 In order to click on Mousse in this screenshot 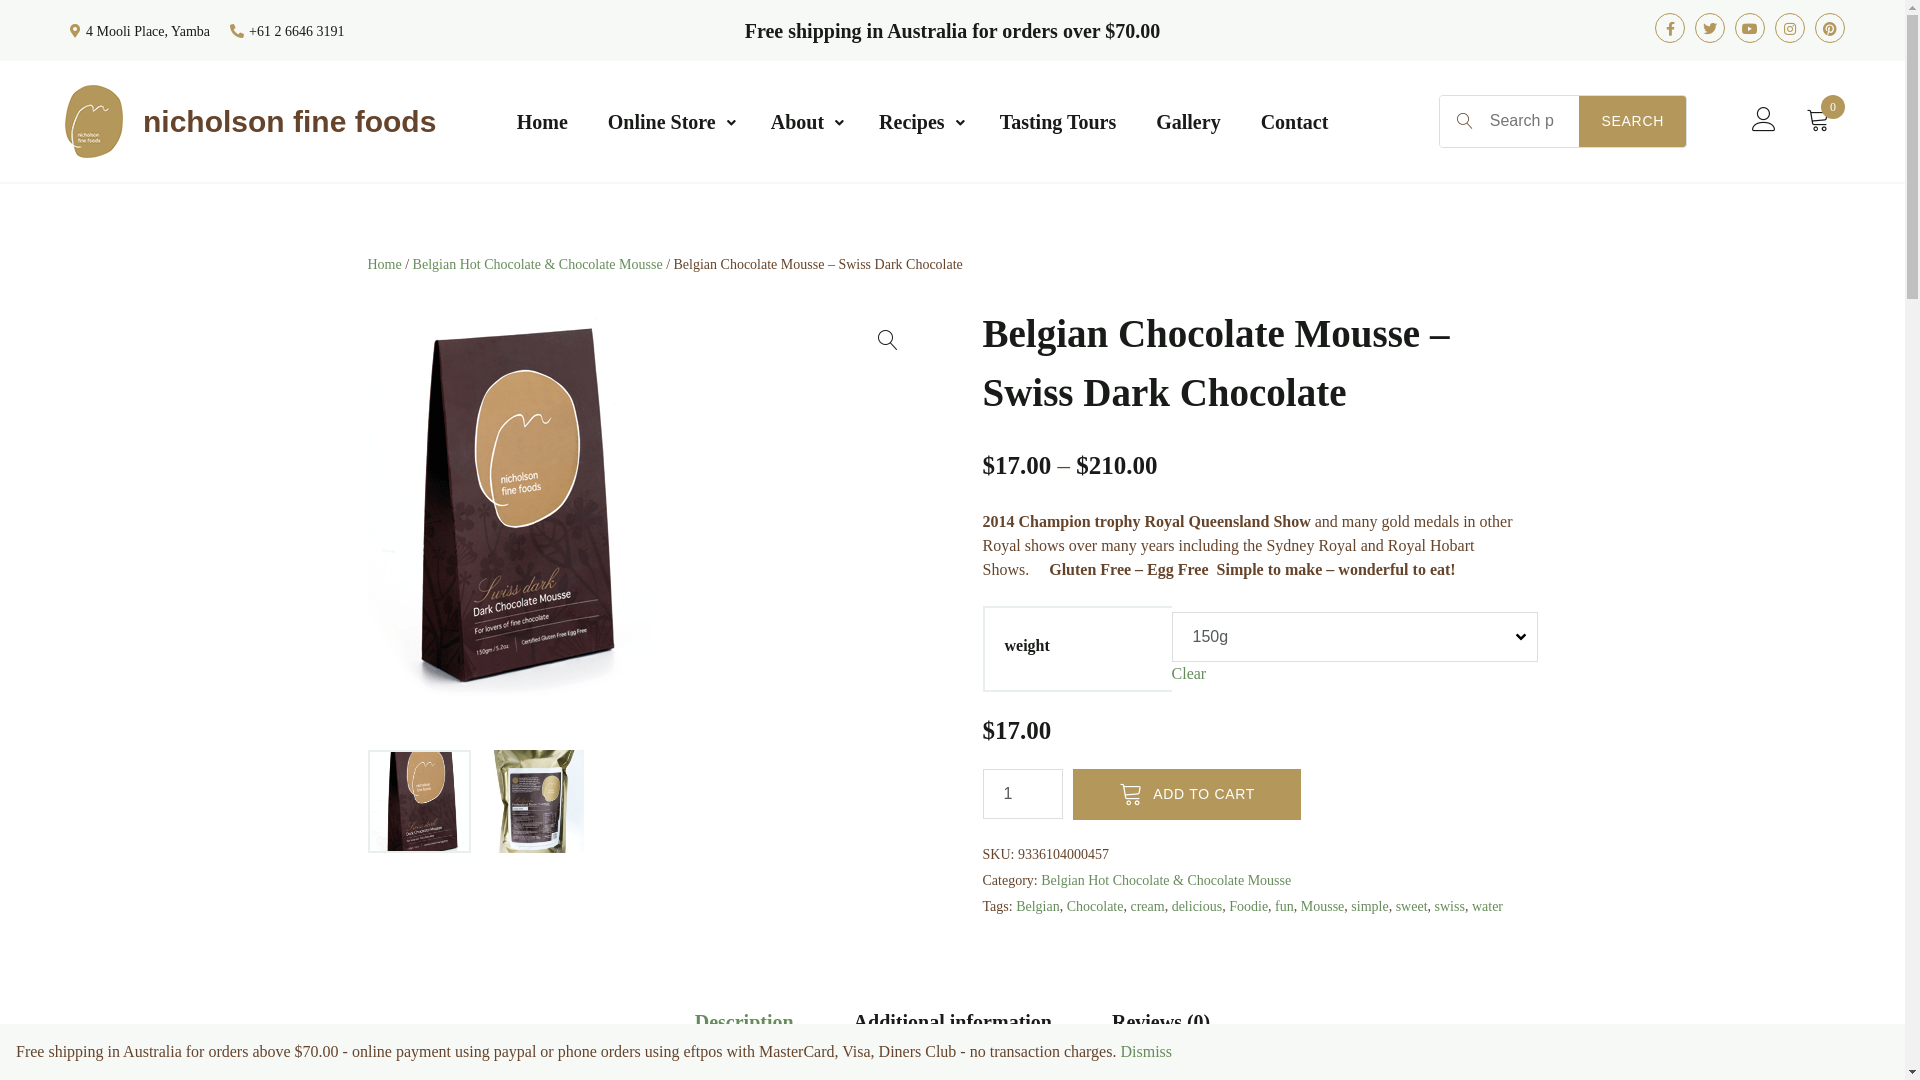, I will do `click(1323, 906)`.